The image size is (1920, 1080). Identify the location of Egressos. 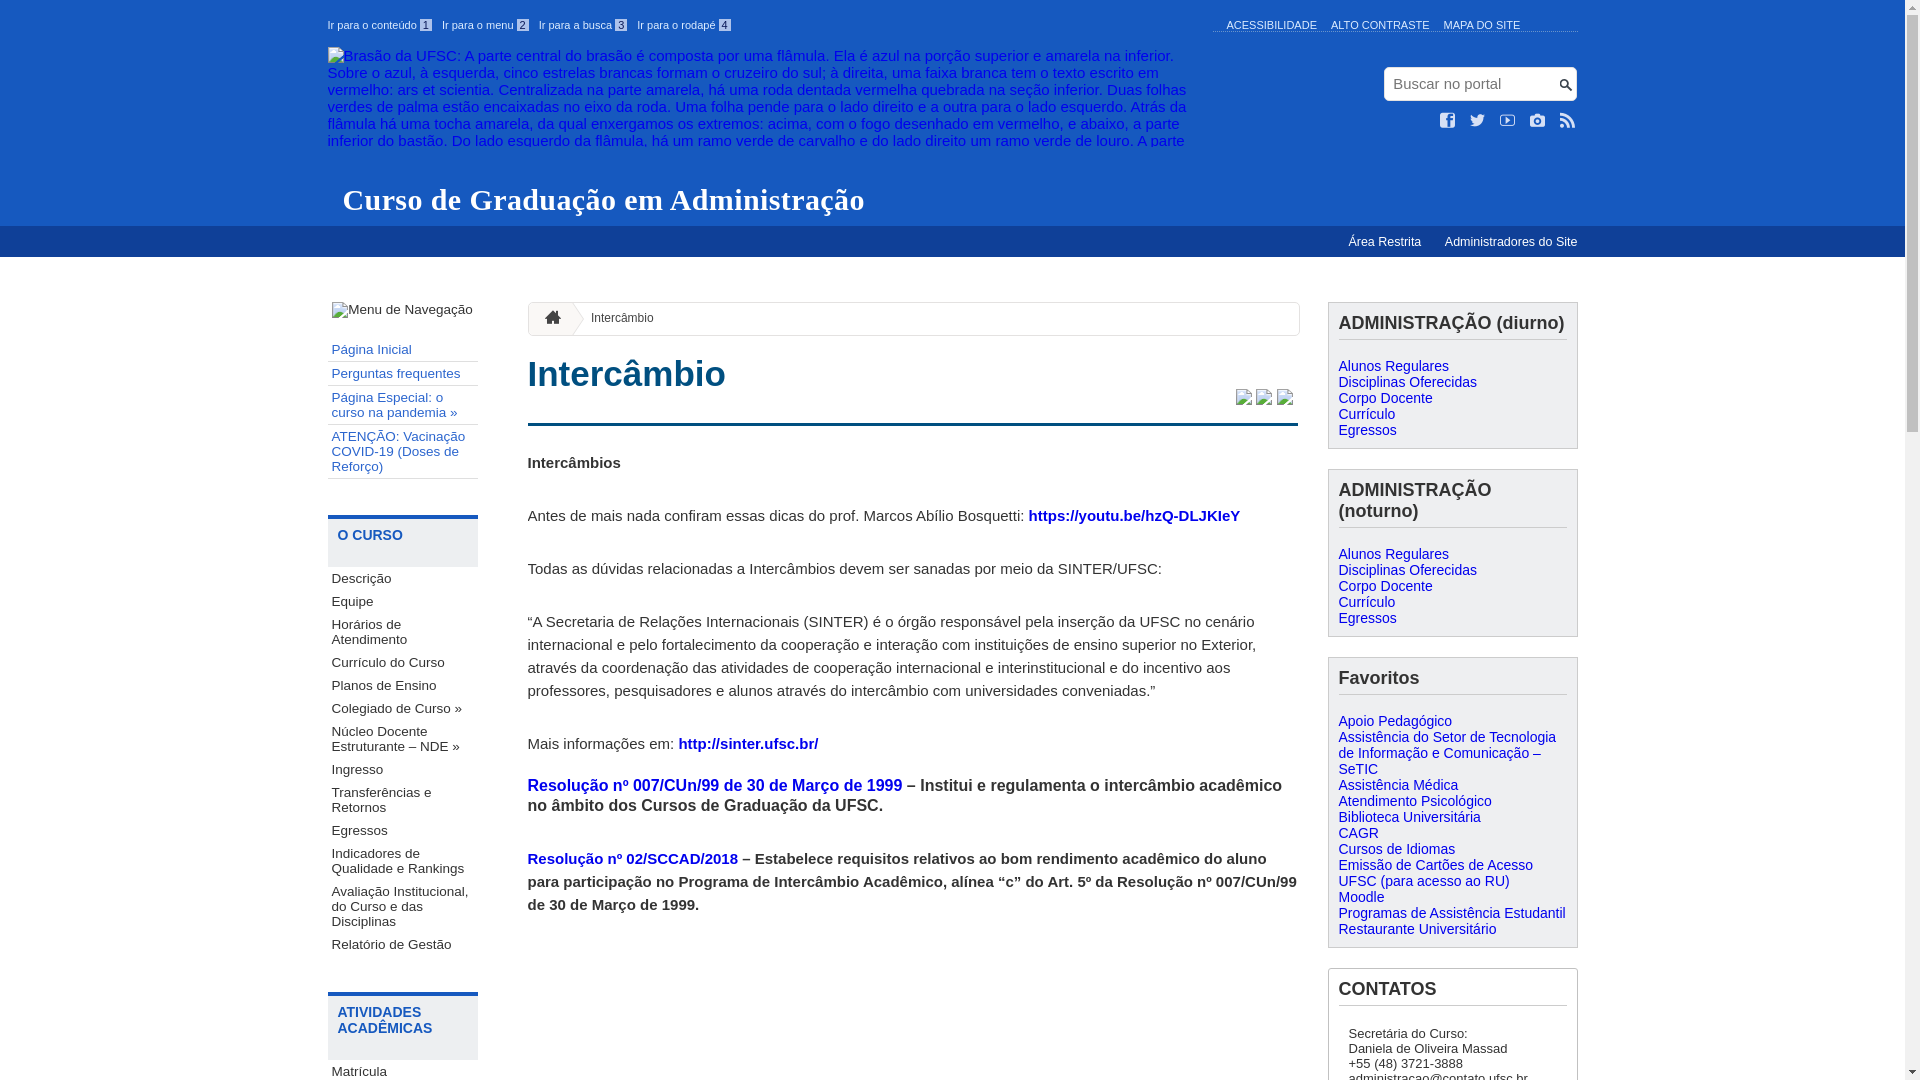
(1367, 430).